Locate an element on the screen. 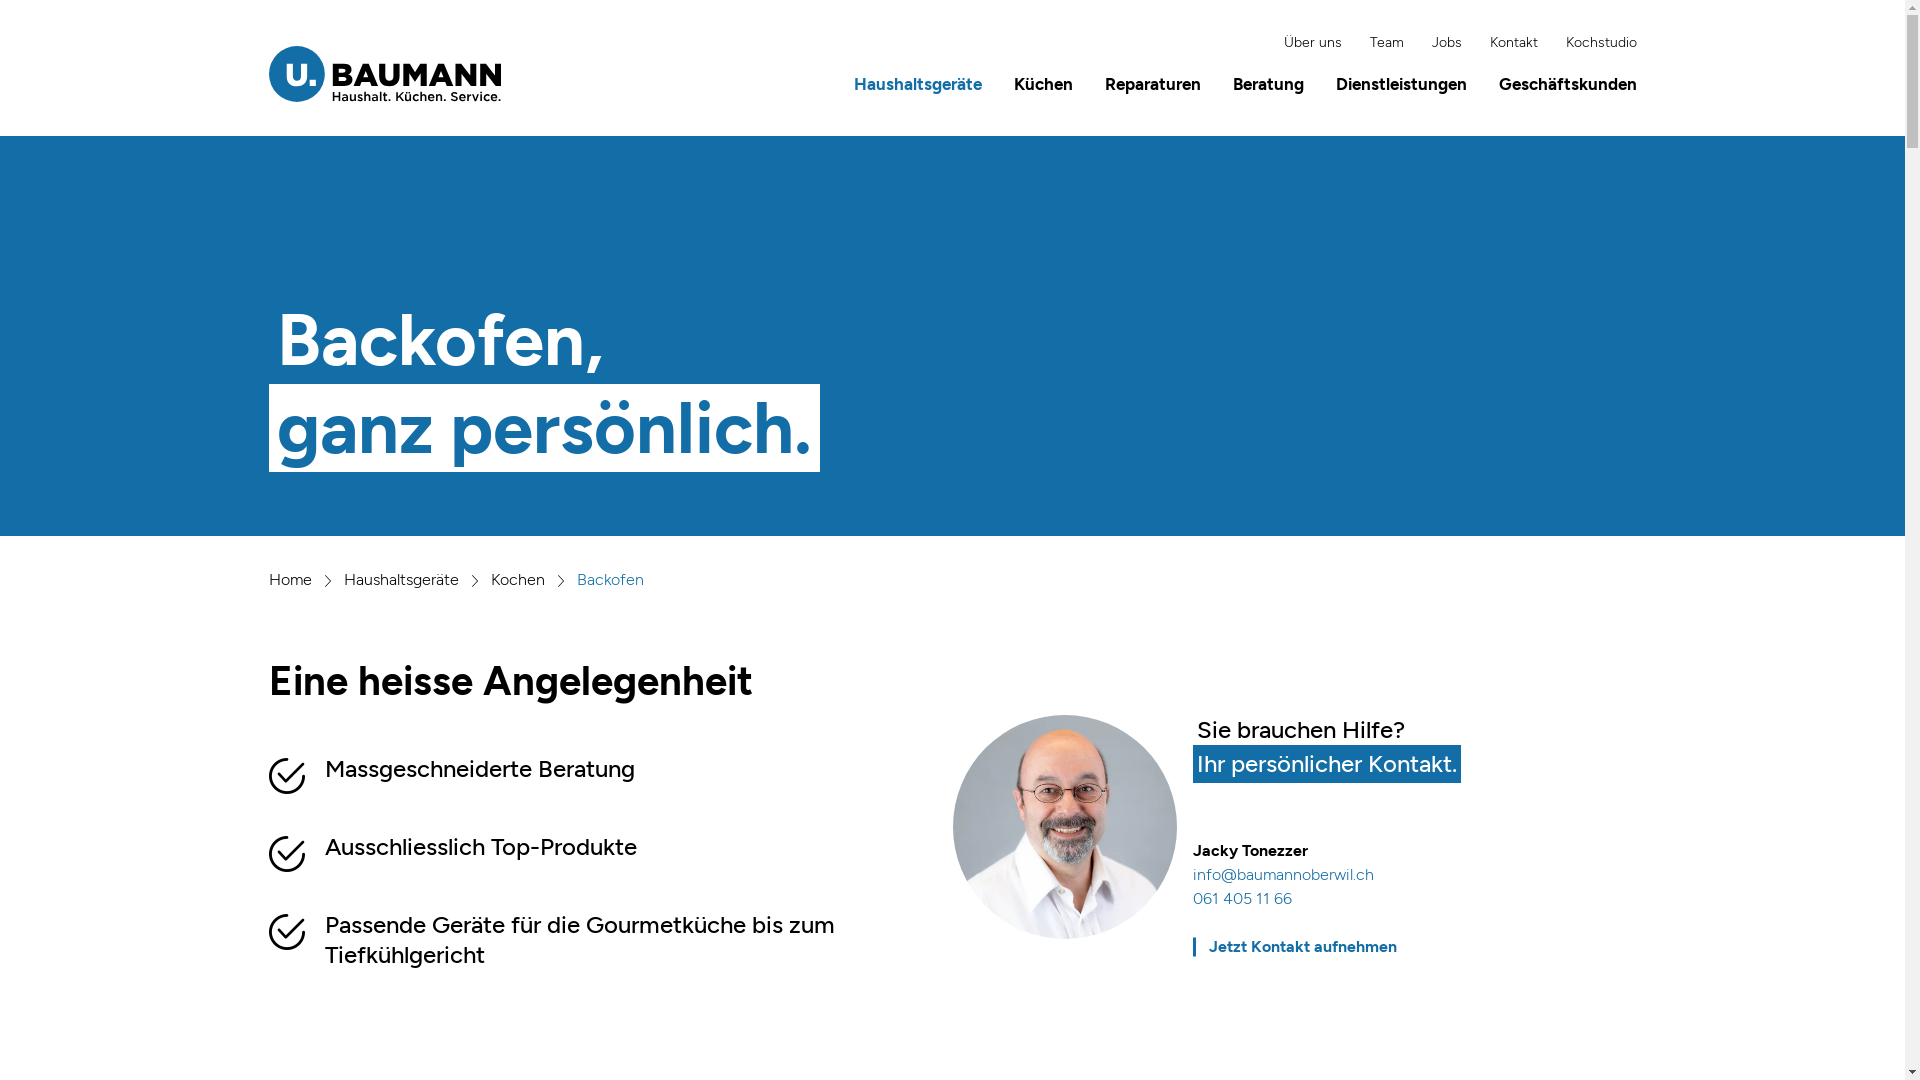  Kochen is located at coordinates (516, 580).